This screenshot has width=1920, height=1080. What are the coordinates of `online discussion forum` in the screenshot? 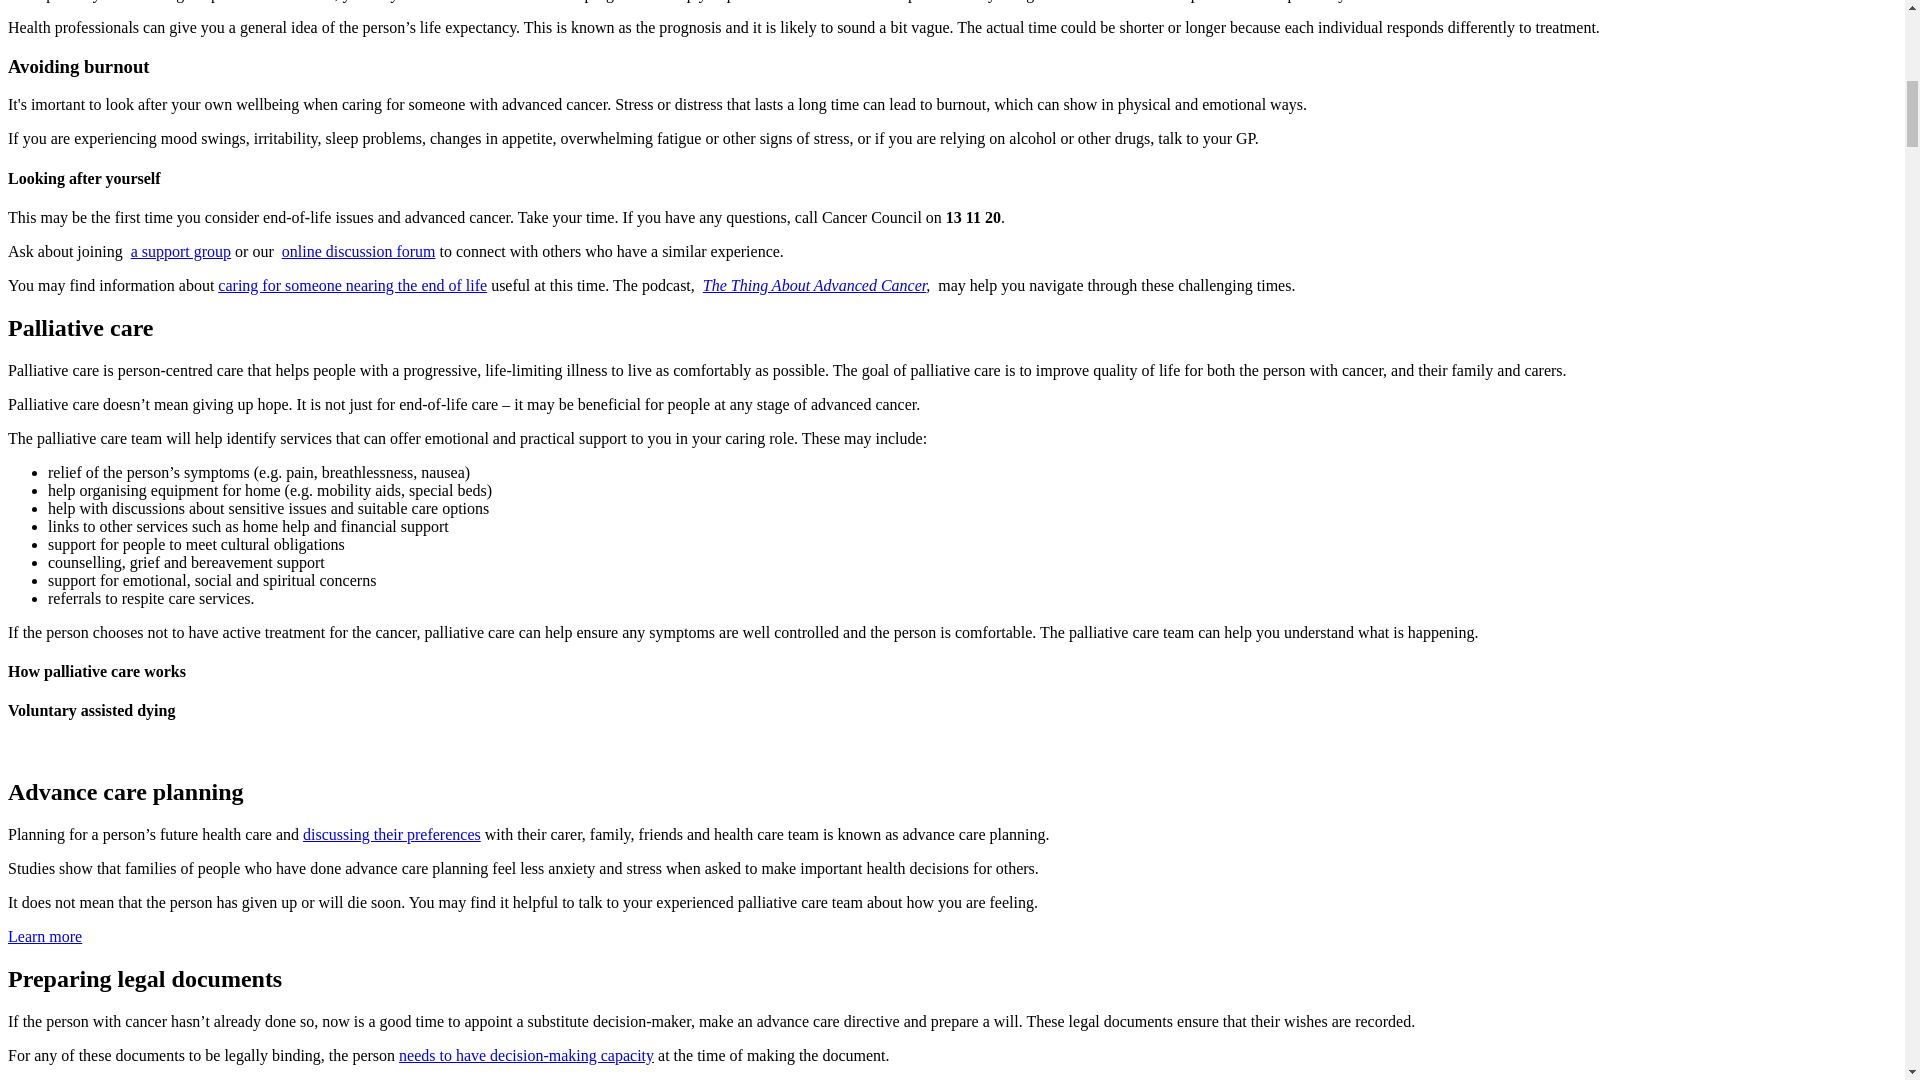 It's located at (358, 252).